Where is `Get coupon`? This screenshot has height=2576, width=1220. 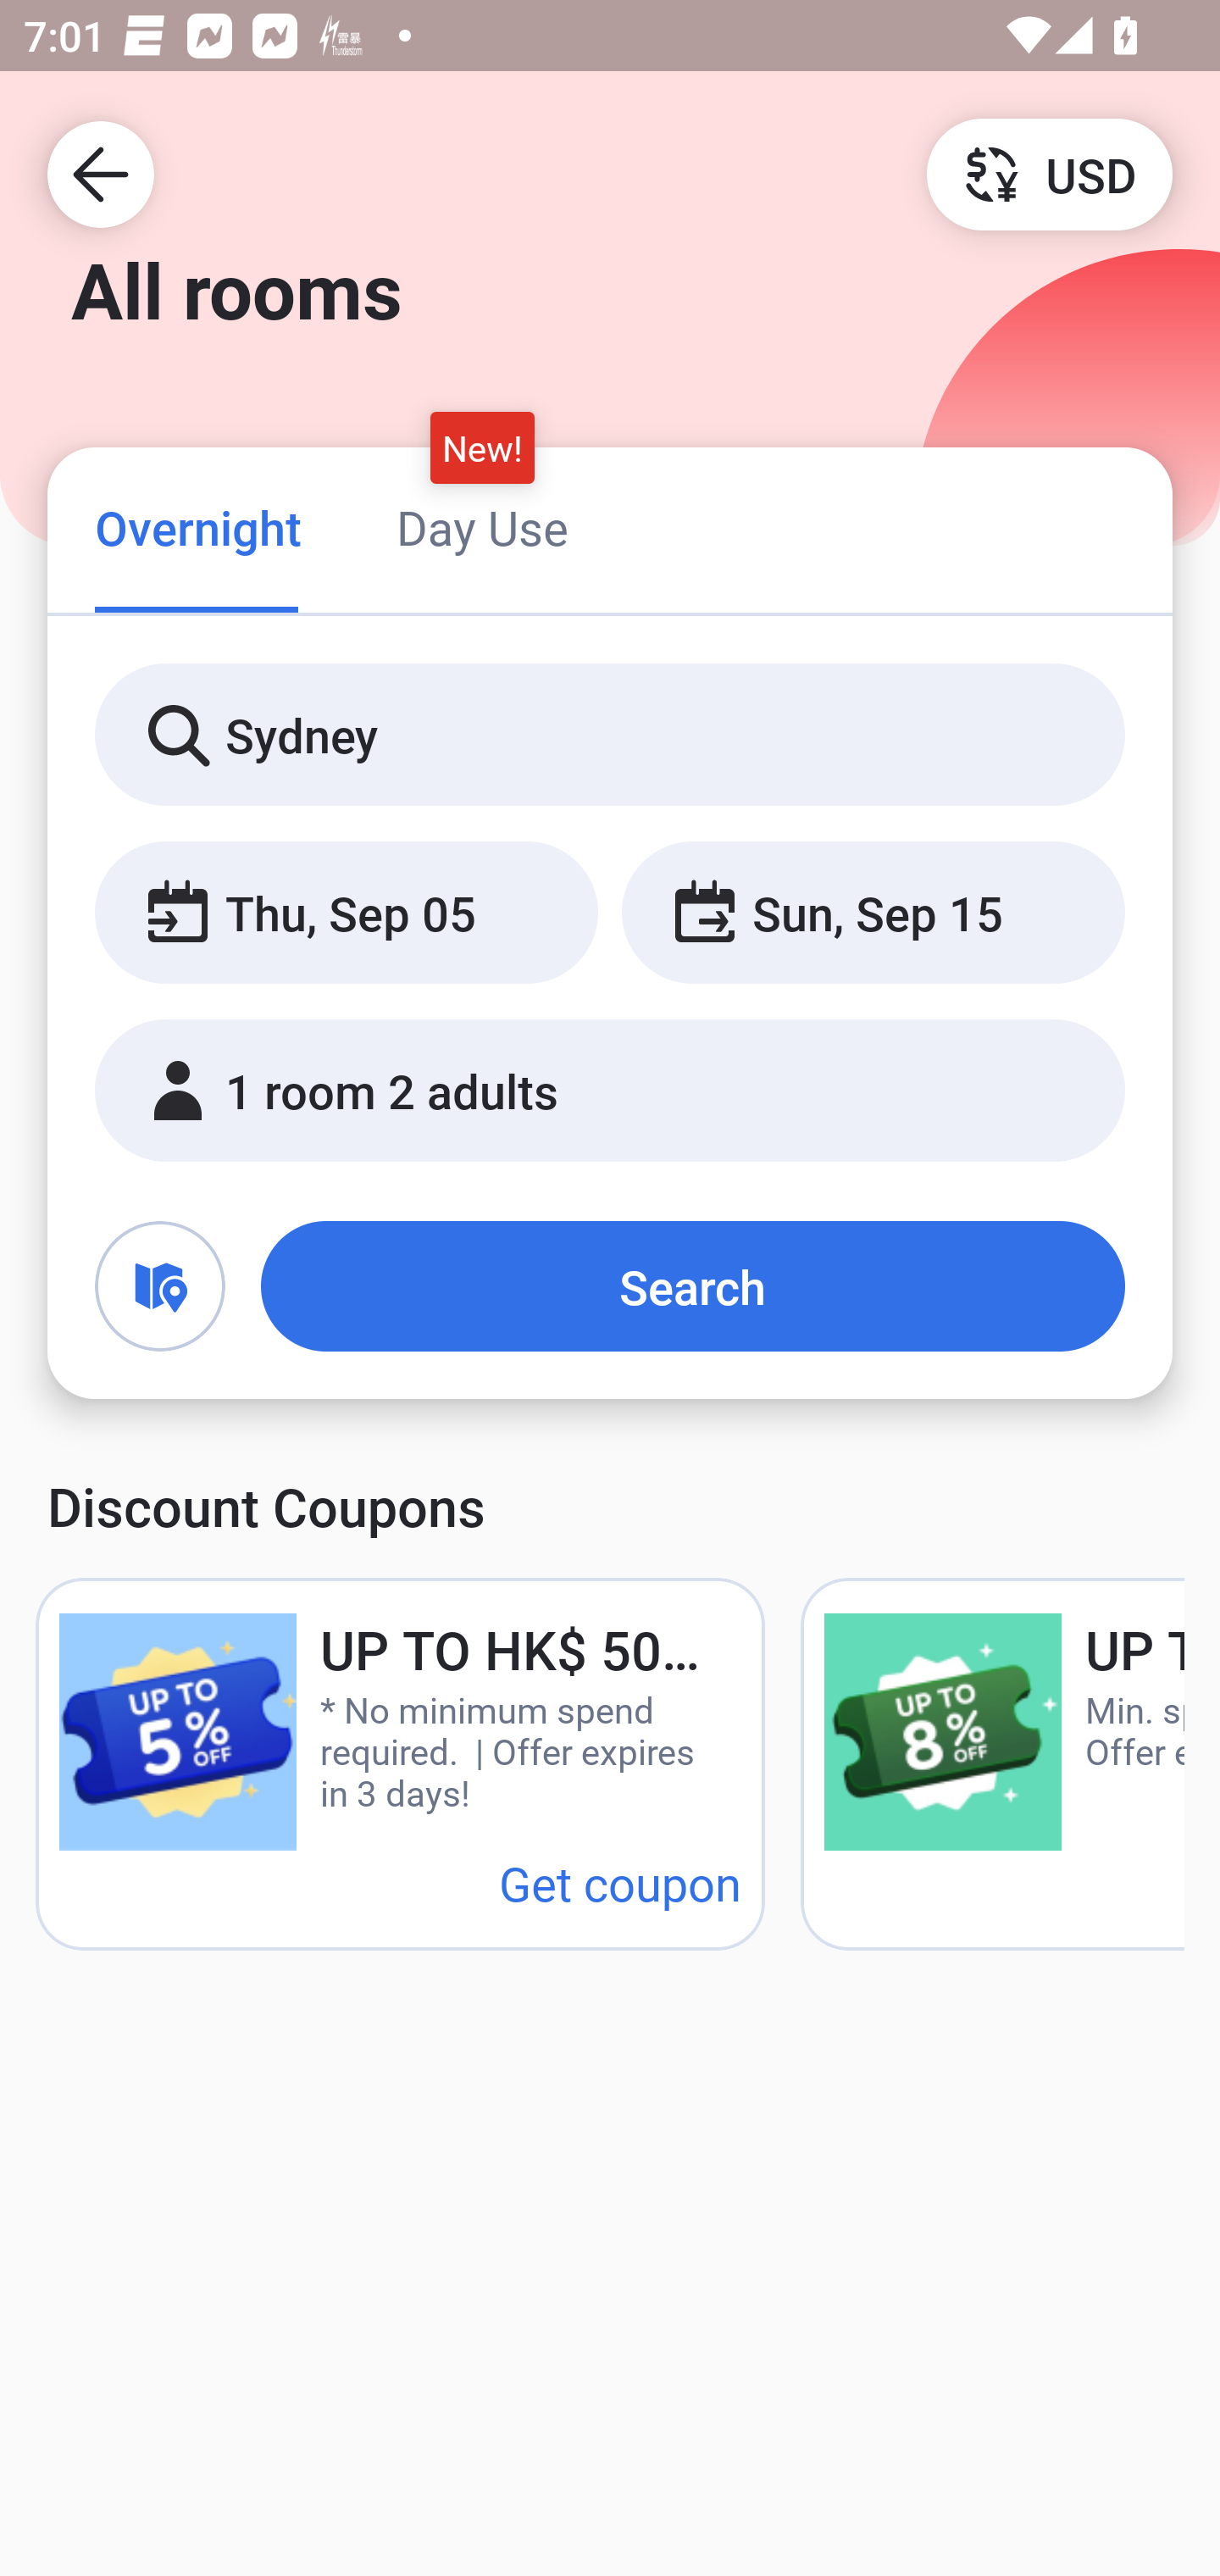 Get coupon is located at coordinates (620, 1883).